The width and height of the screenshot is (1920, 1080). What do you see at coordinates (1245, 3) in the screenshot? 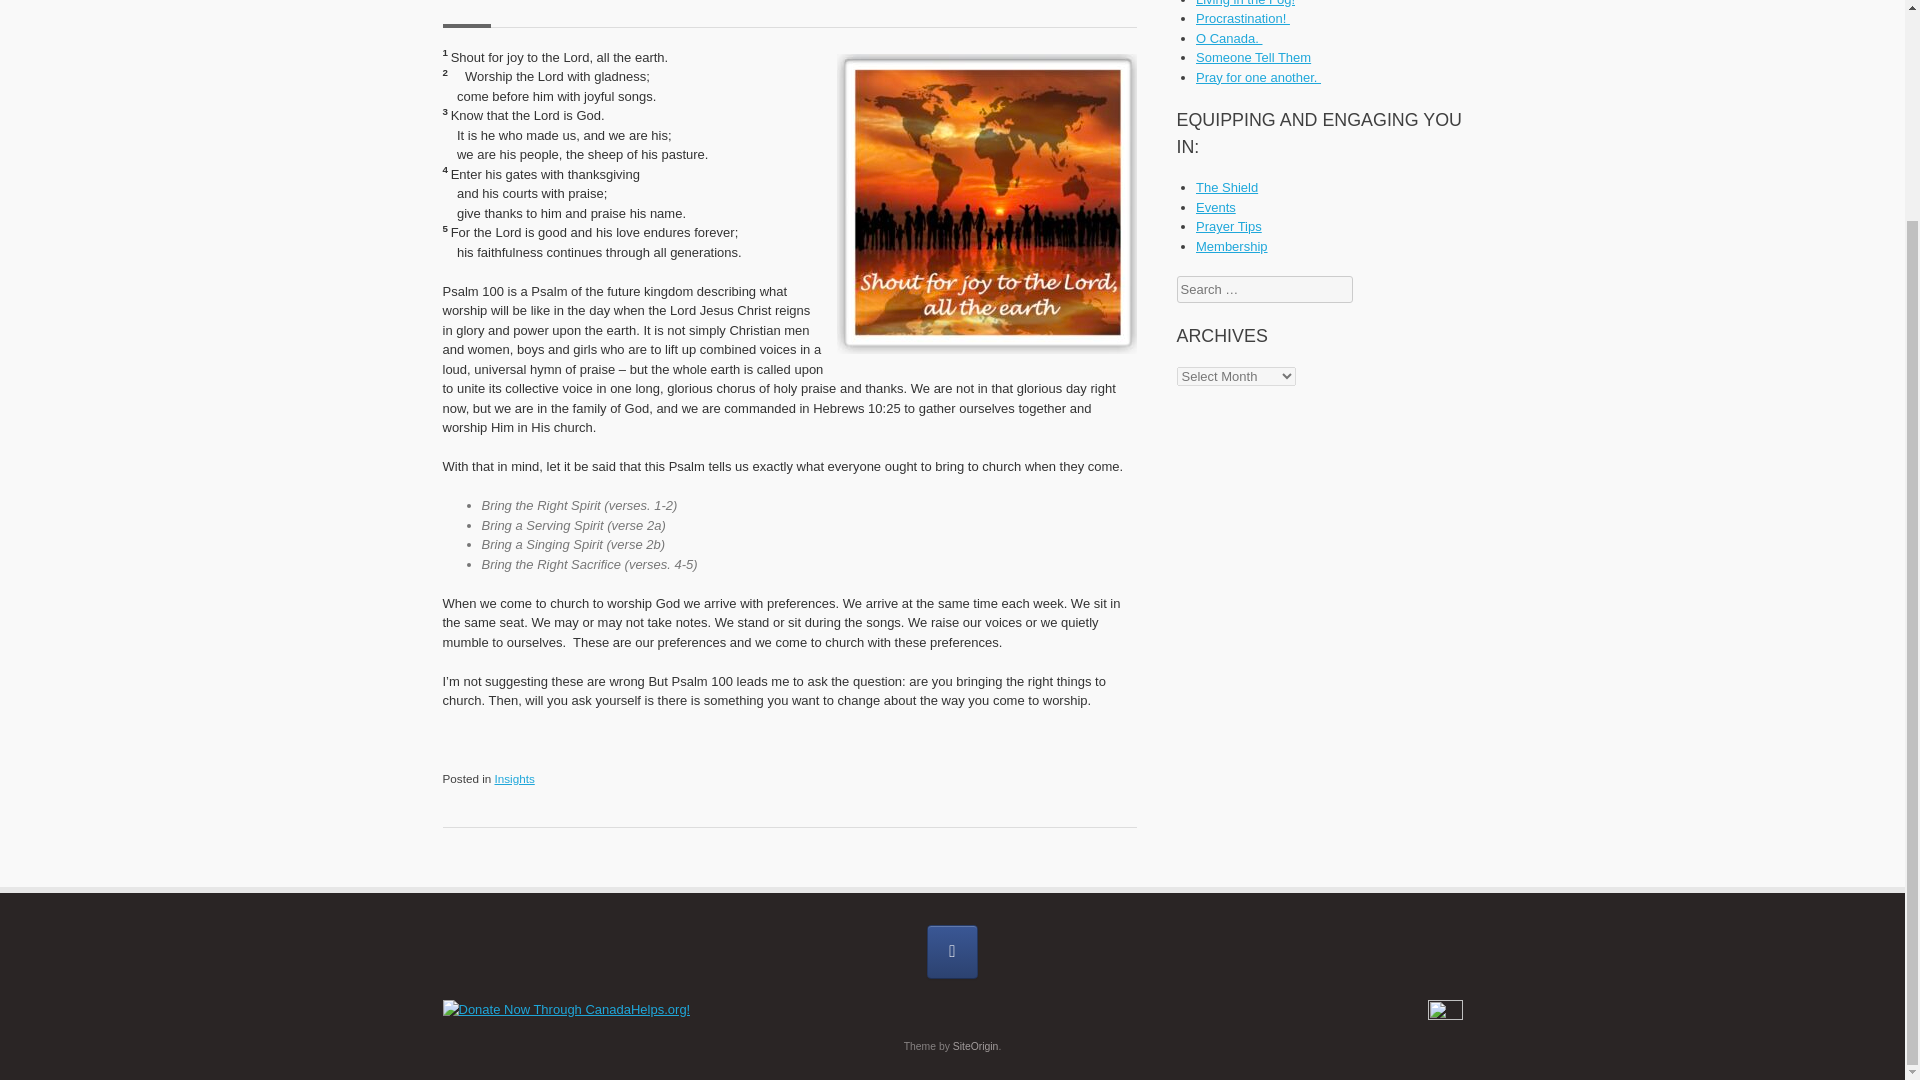
I see `Living in the Fog!` at bounding box center [1245, 3].